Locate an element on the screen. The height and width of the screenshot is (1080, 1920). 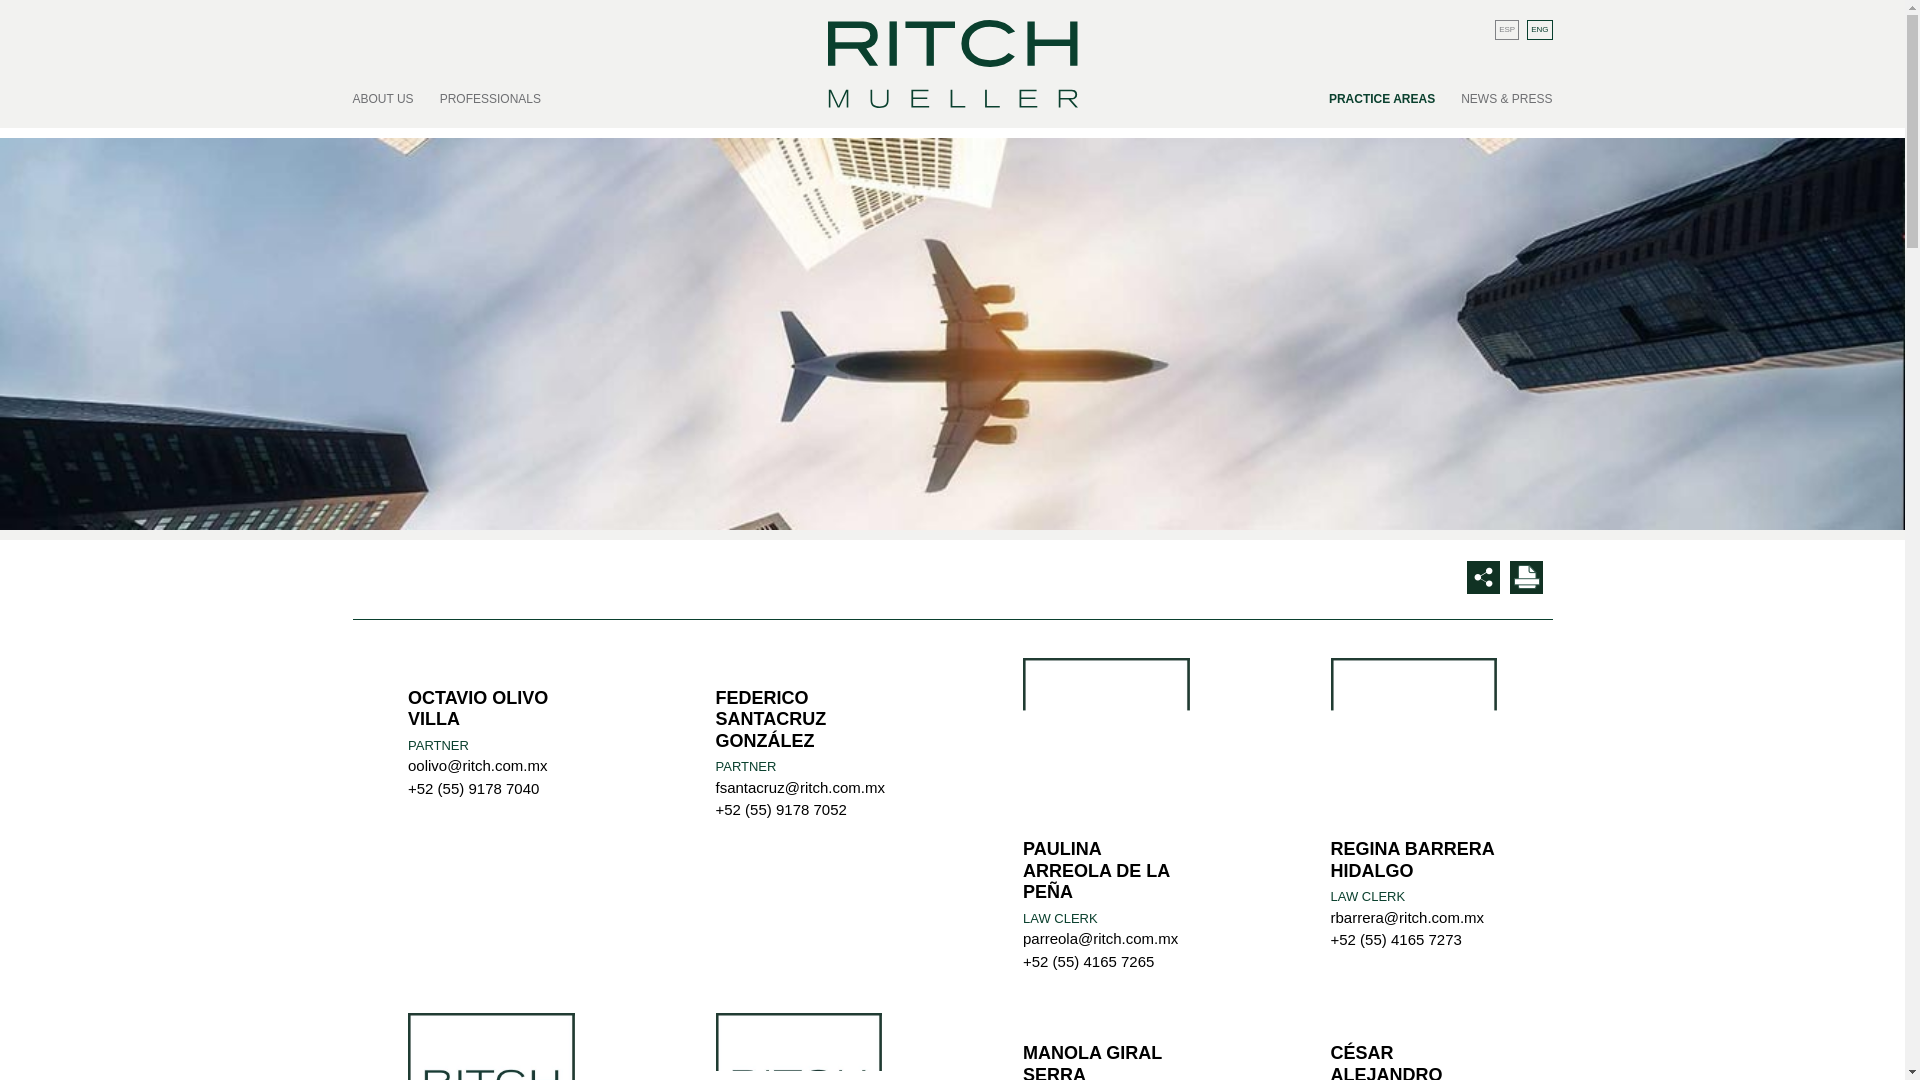
ABOUT US is located at coordinates (388, 90).